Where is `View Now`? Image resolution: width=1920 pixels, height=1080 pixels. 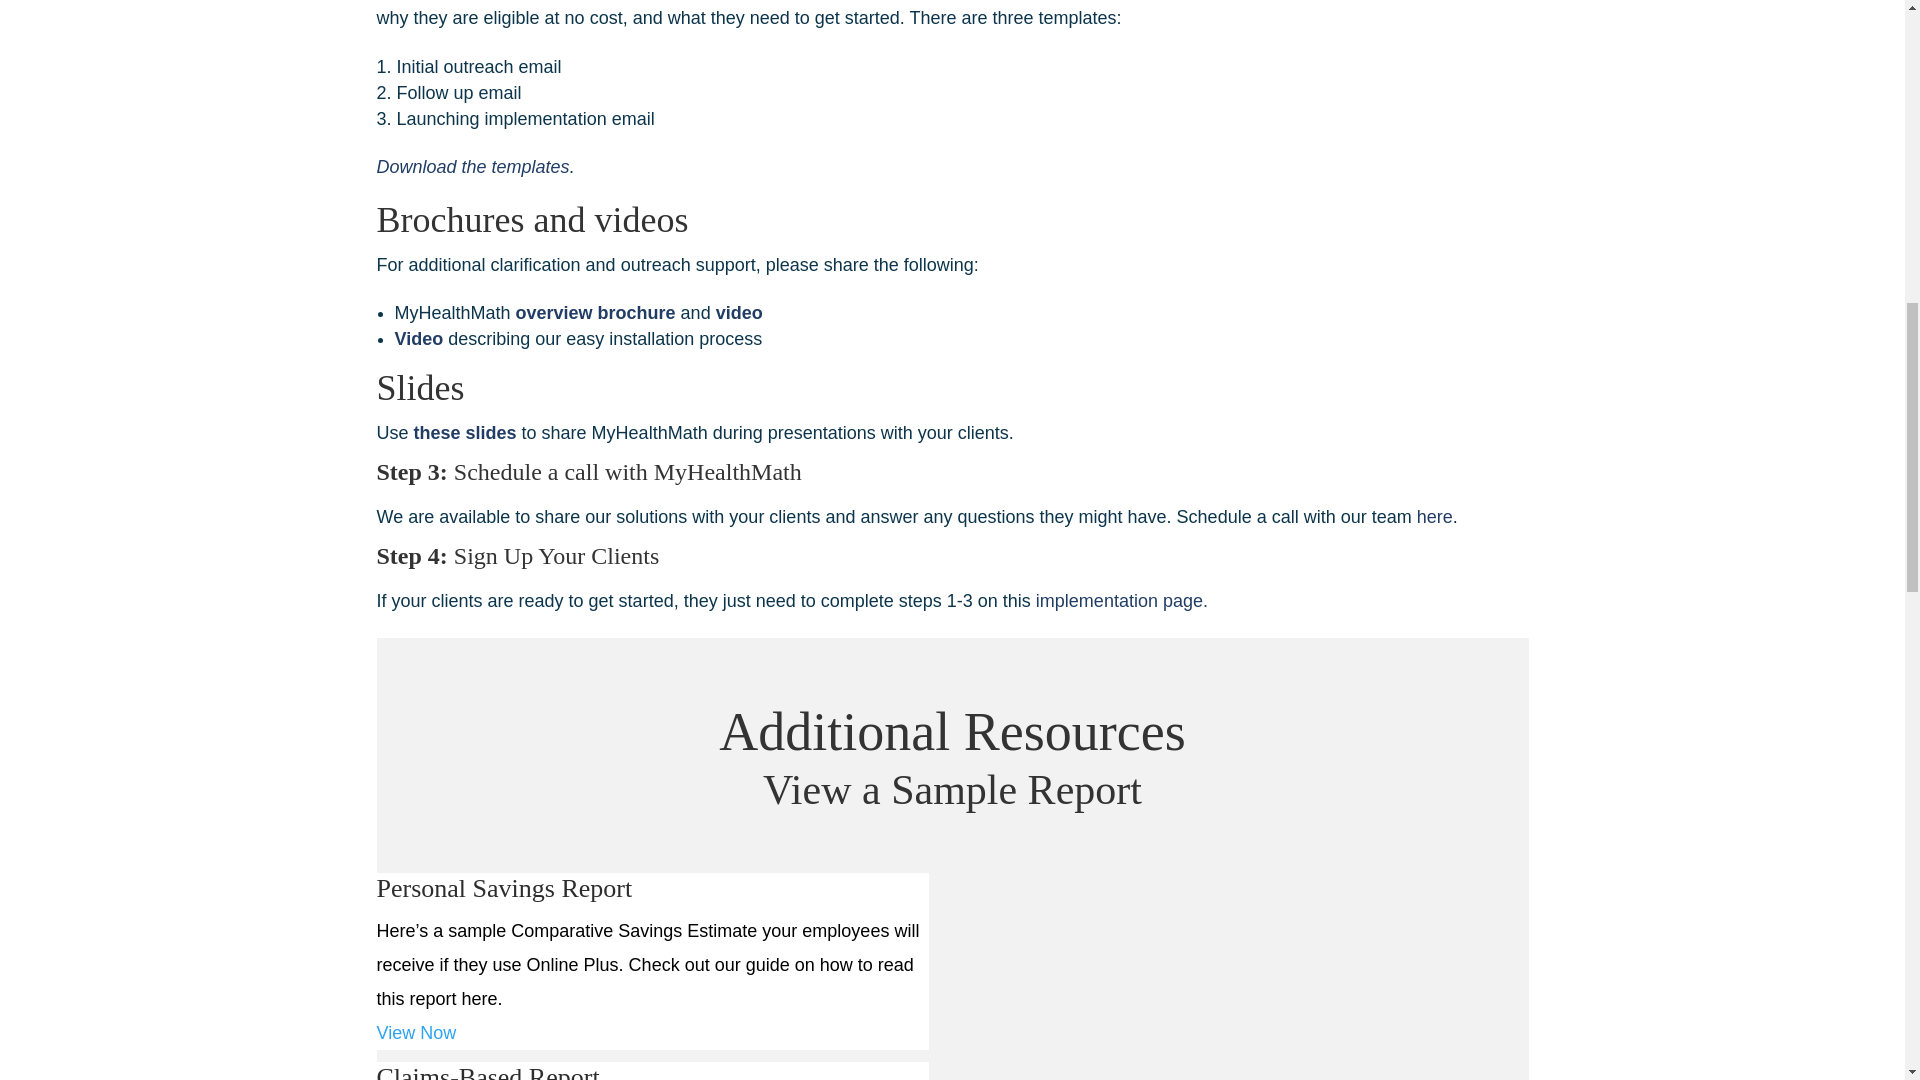 View Now is located at coordinates (416, 1032).